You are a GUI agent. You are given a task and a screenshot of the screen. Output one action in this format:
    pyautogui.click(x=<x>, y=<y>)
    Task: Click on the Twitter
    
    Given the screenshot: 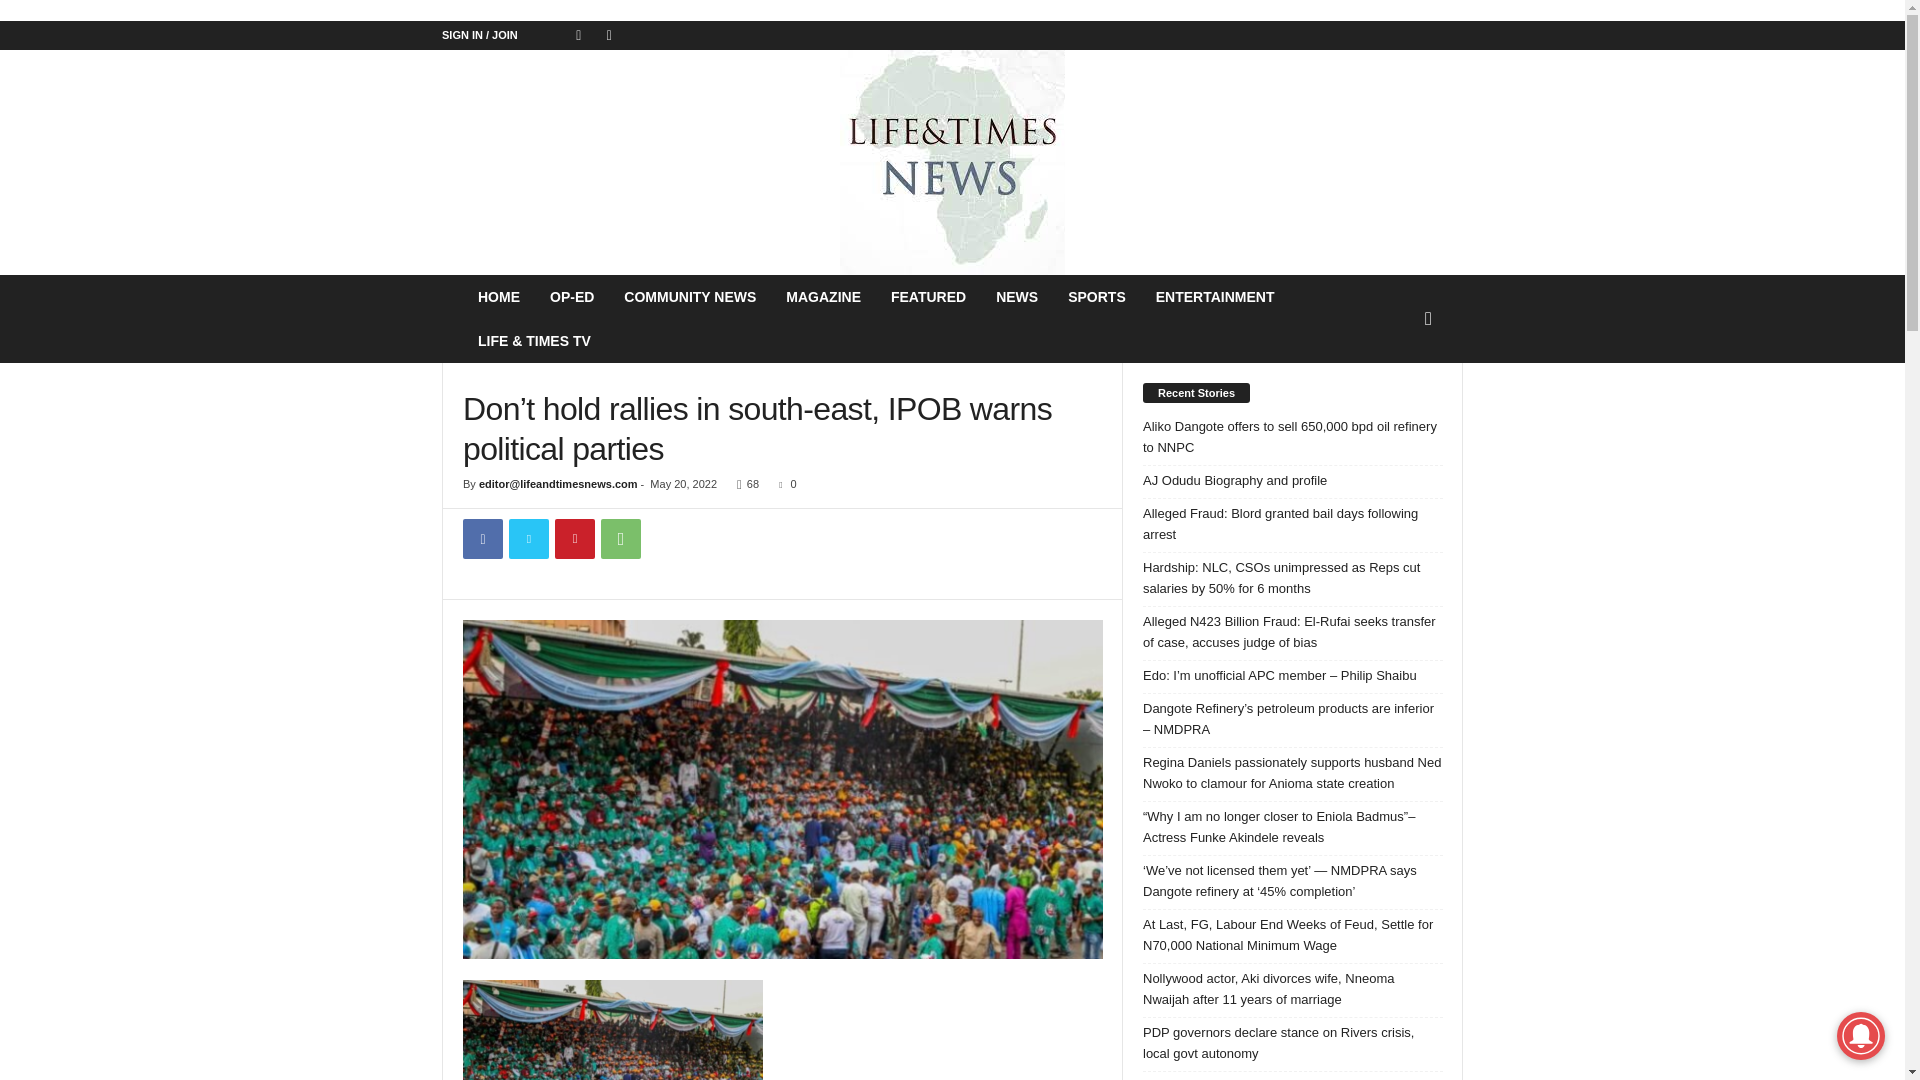 What is the action you would take?
    pyautogui.click(x=528, y=539)
    